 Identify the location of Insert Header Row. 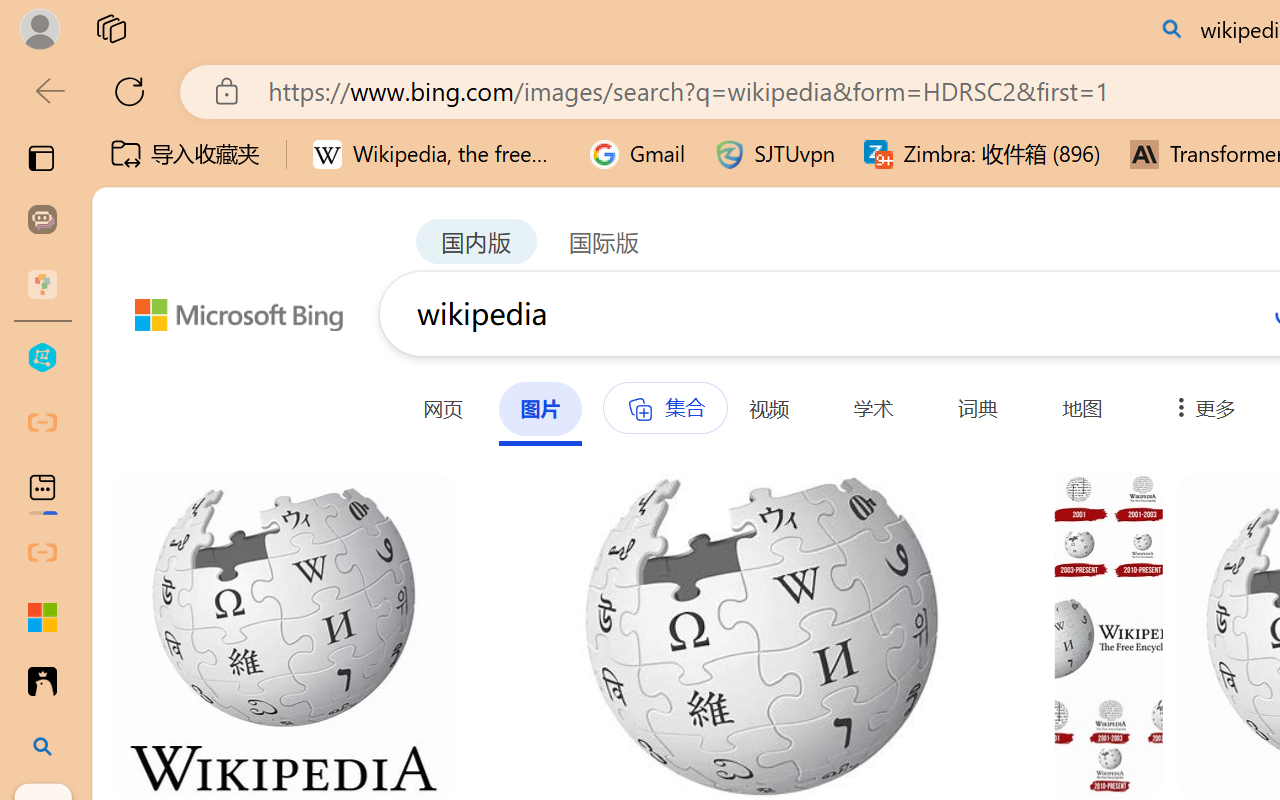
(727, 112).